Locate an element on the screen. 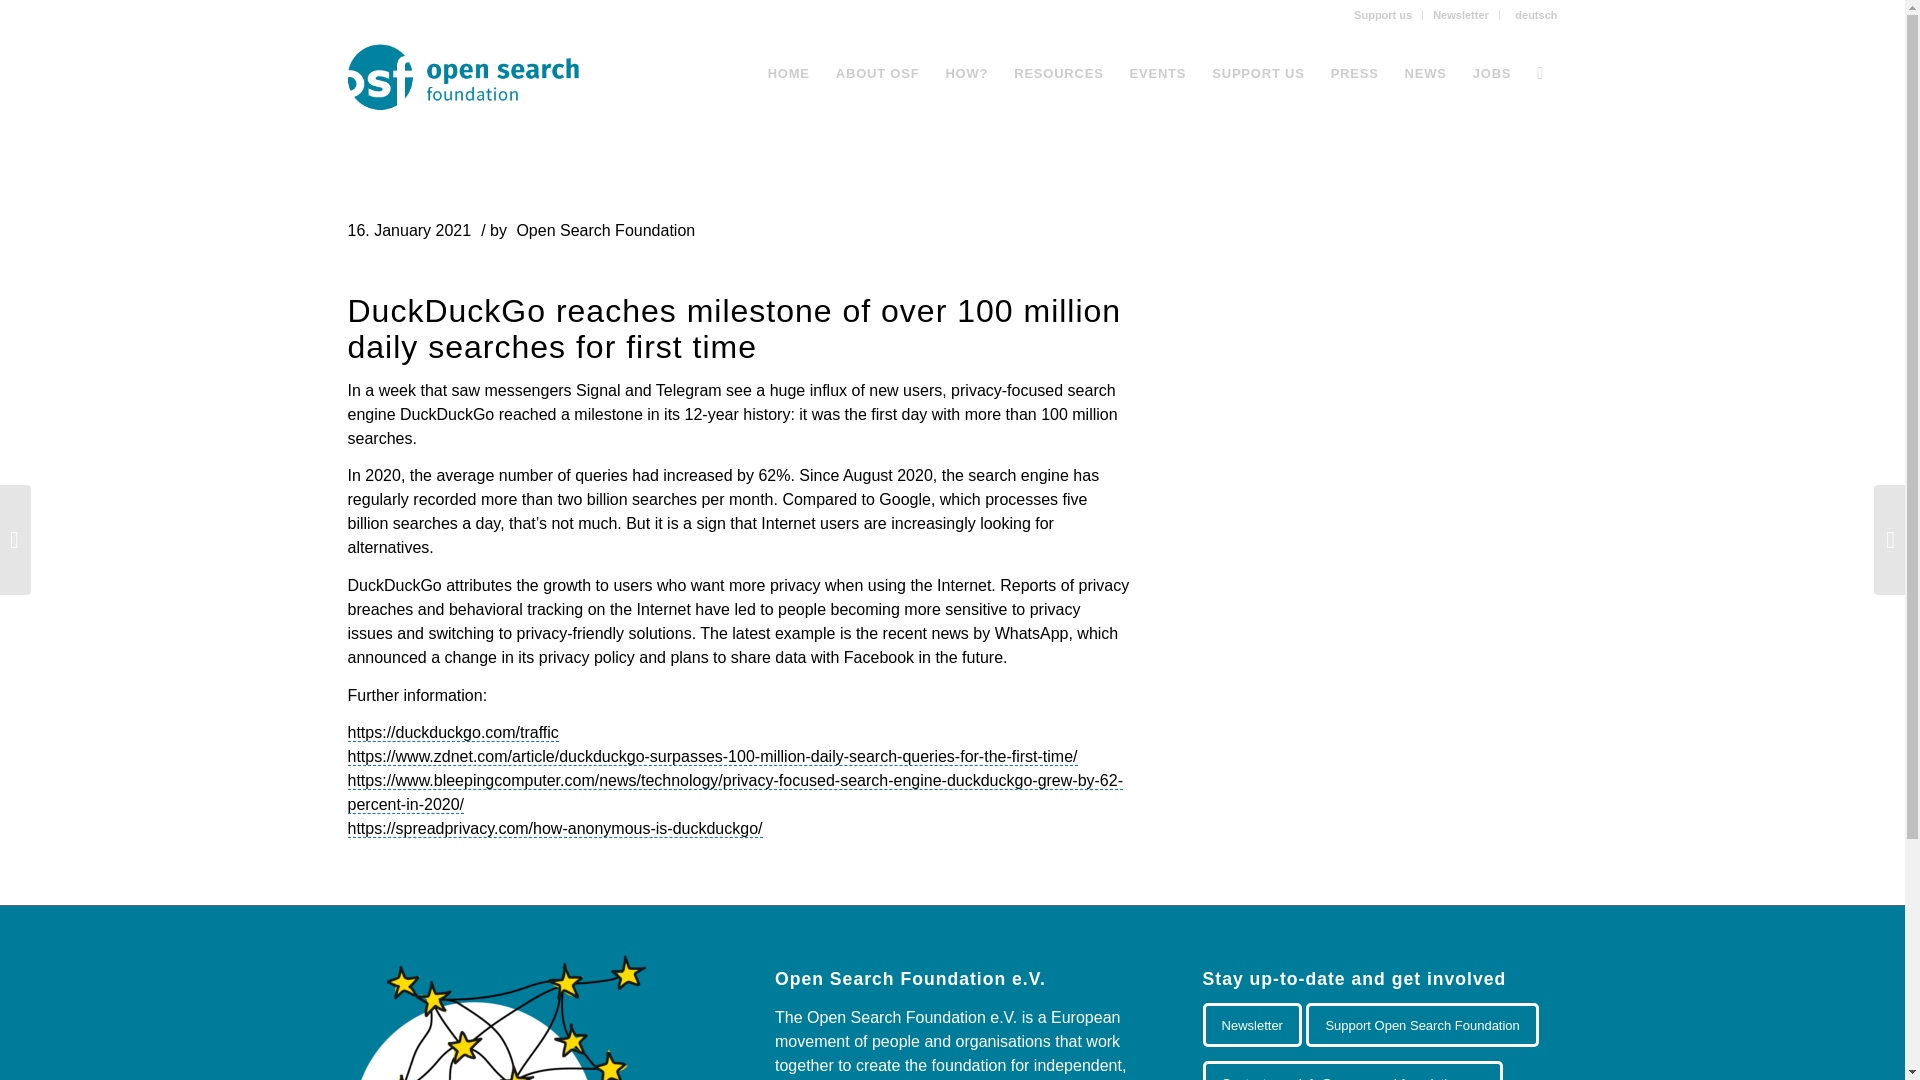  Open Search Foundation Logo is located at coordinates (476, 74).